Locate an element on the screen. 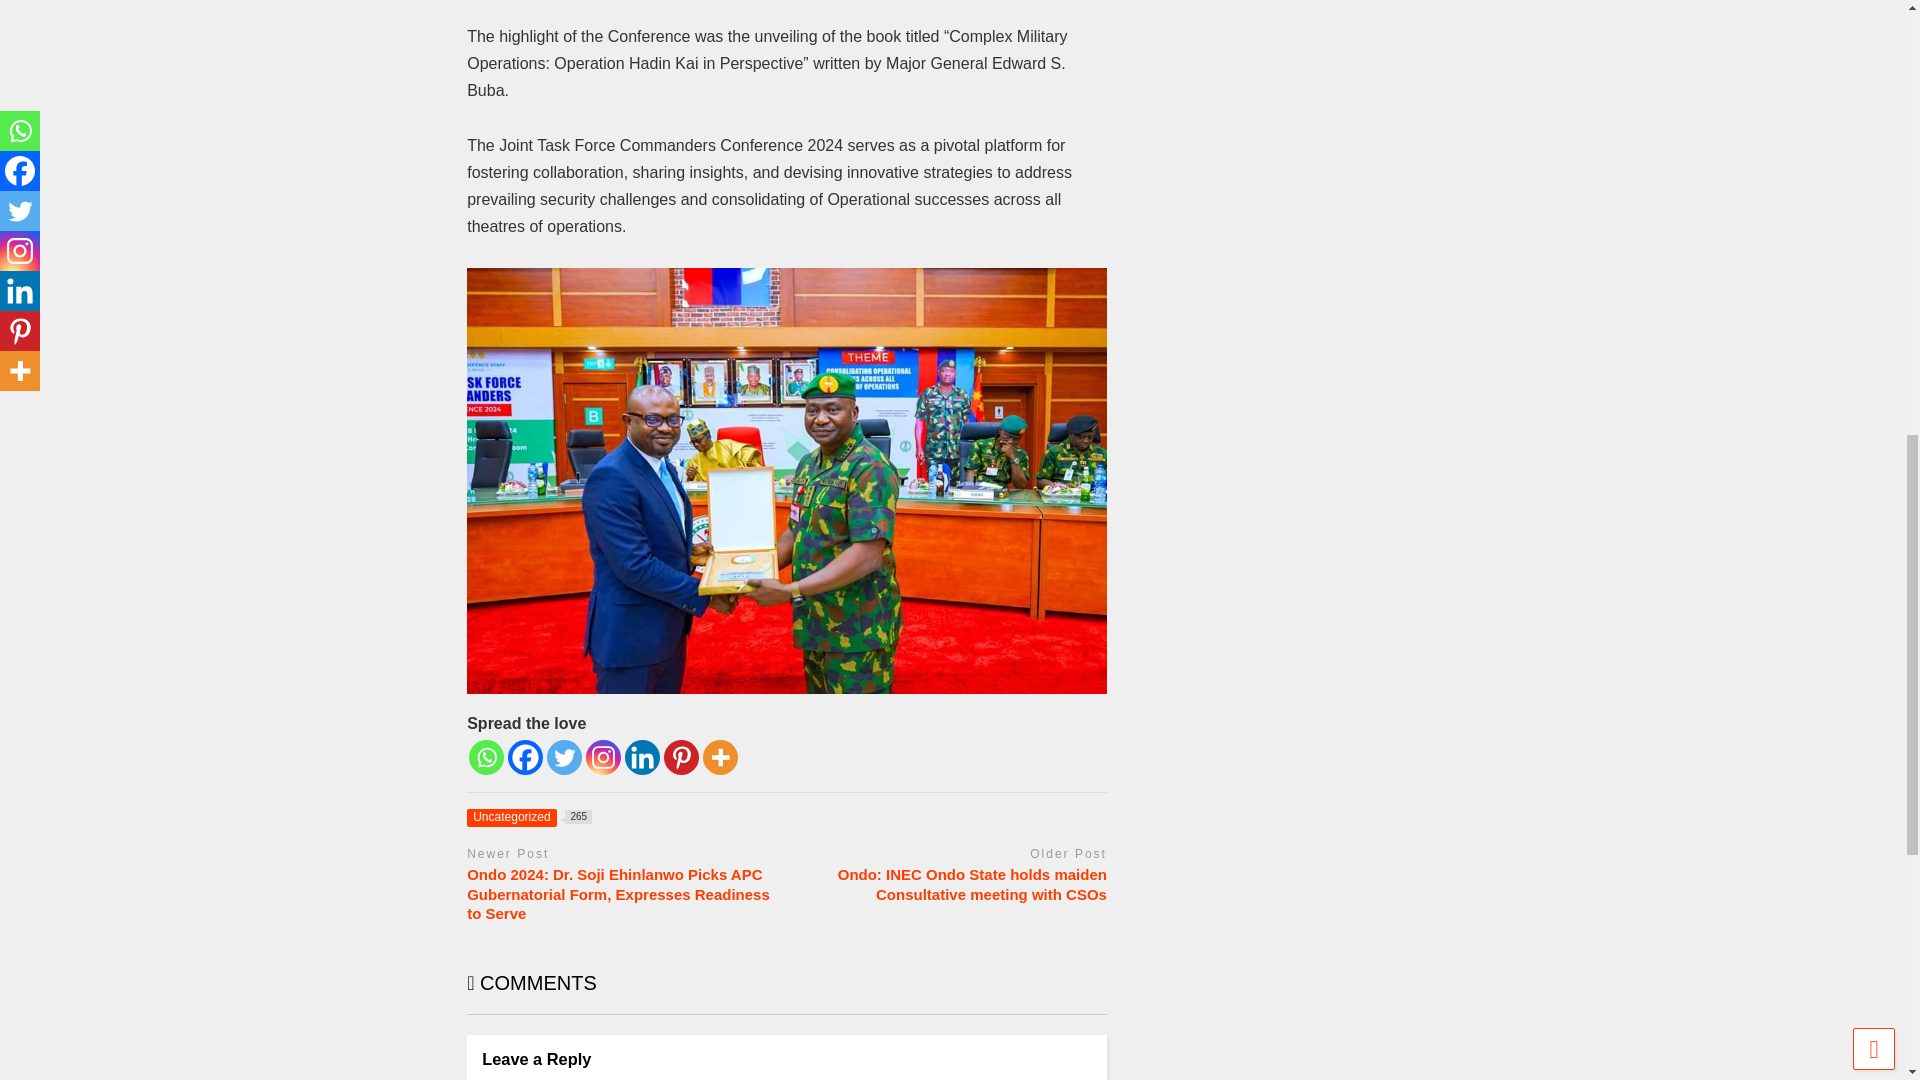 The width and height of the screenshot is (1920, 1080). Linkedin is located at coordinates (486, 757).